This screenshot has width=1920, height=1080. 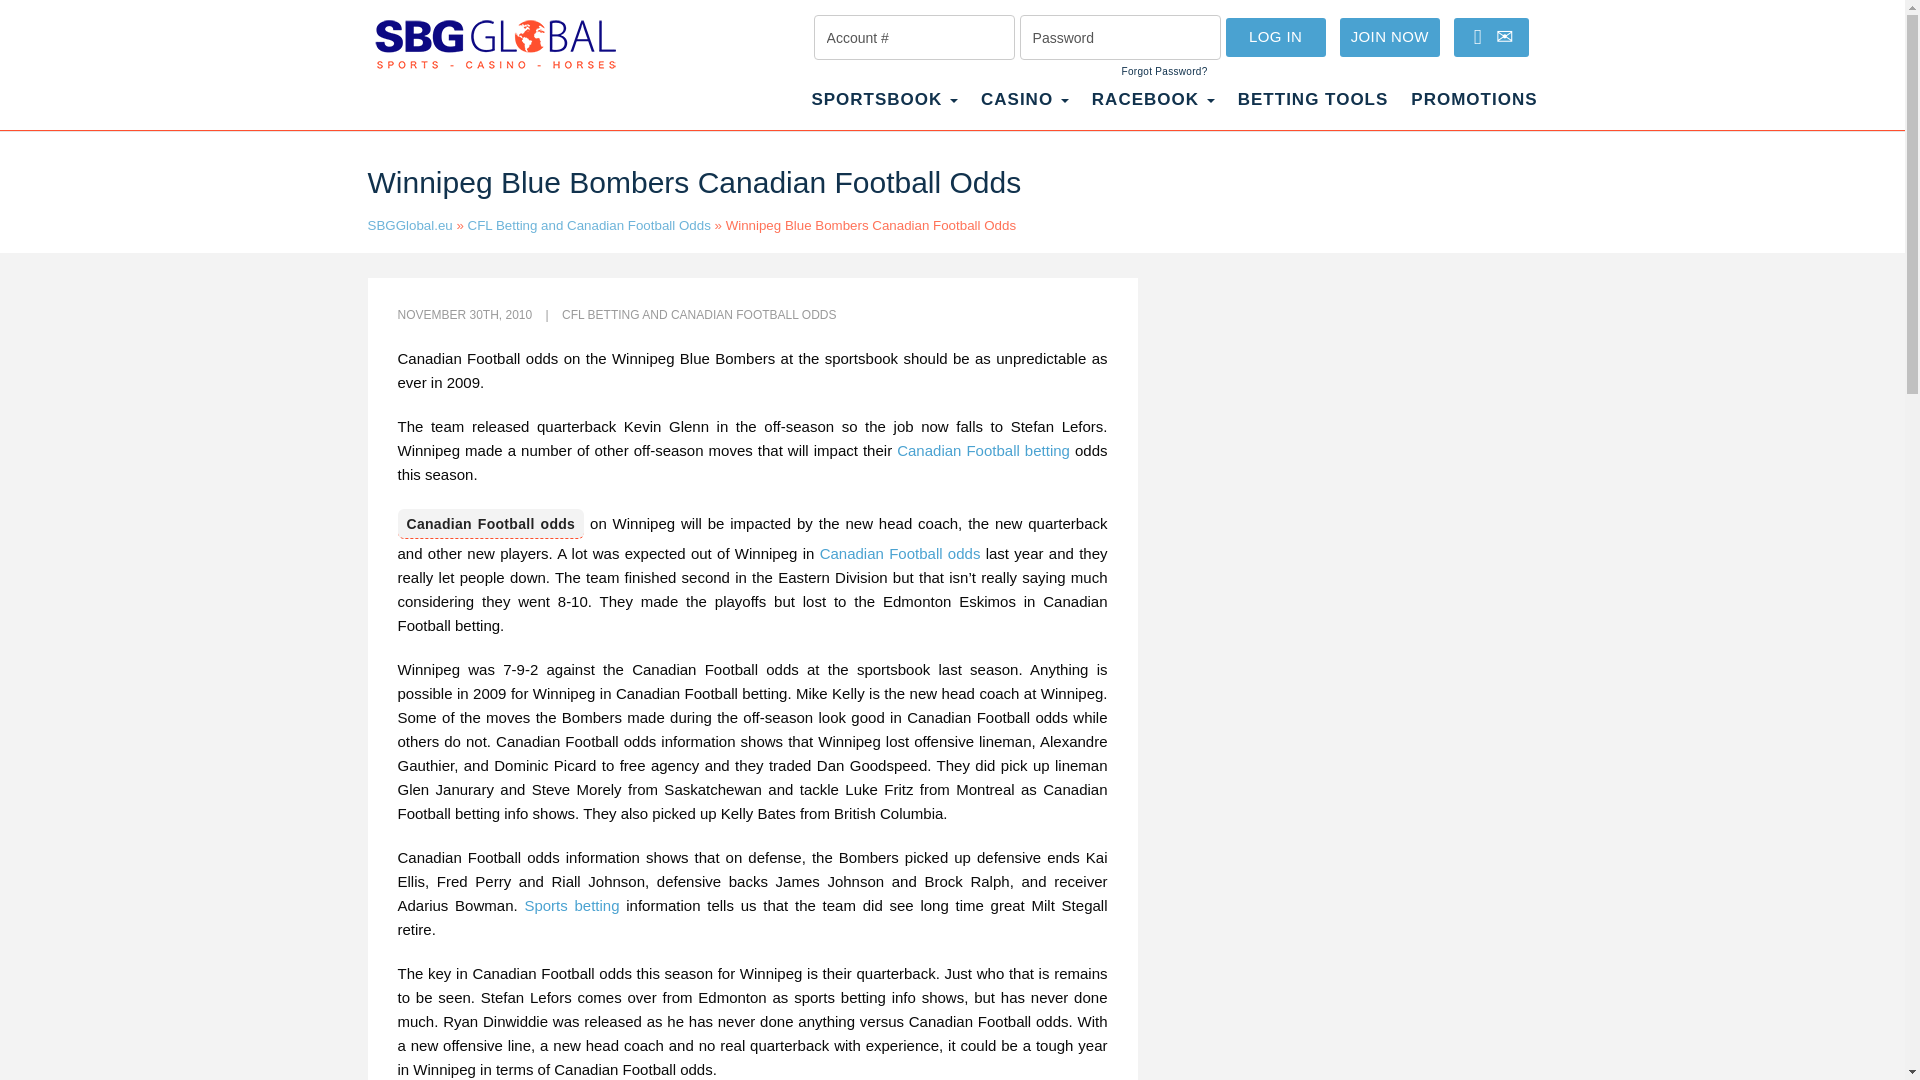 I want to click on LOG IN, so click(x=1276, y=38).